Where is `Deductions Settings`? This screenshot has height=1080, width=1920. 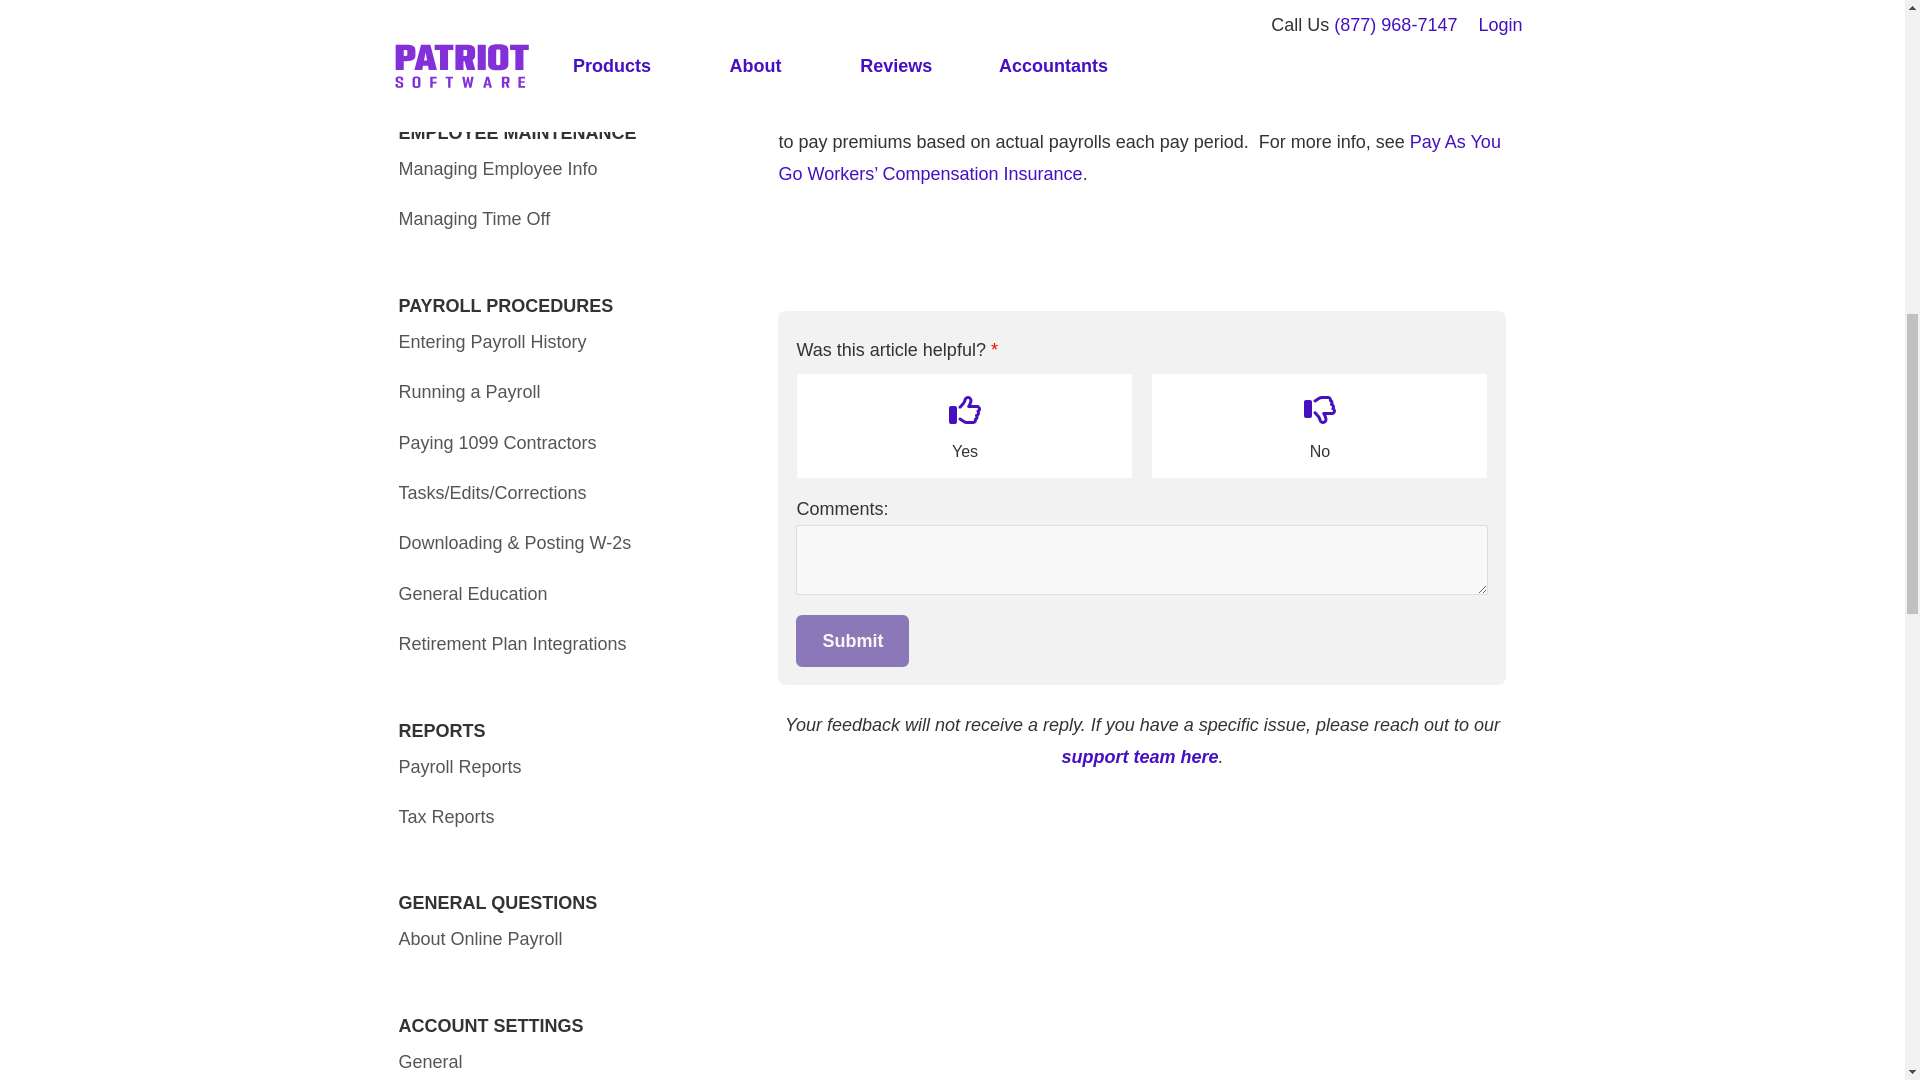 Deductions Settings is located at coordinates (478, 3).